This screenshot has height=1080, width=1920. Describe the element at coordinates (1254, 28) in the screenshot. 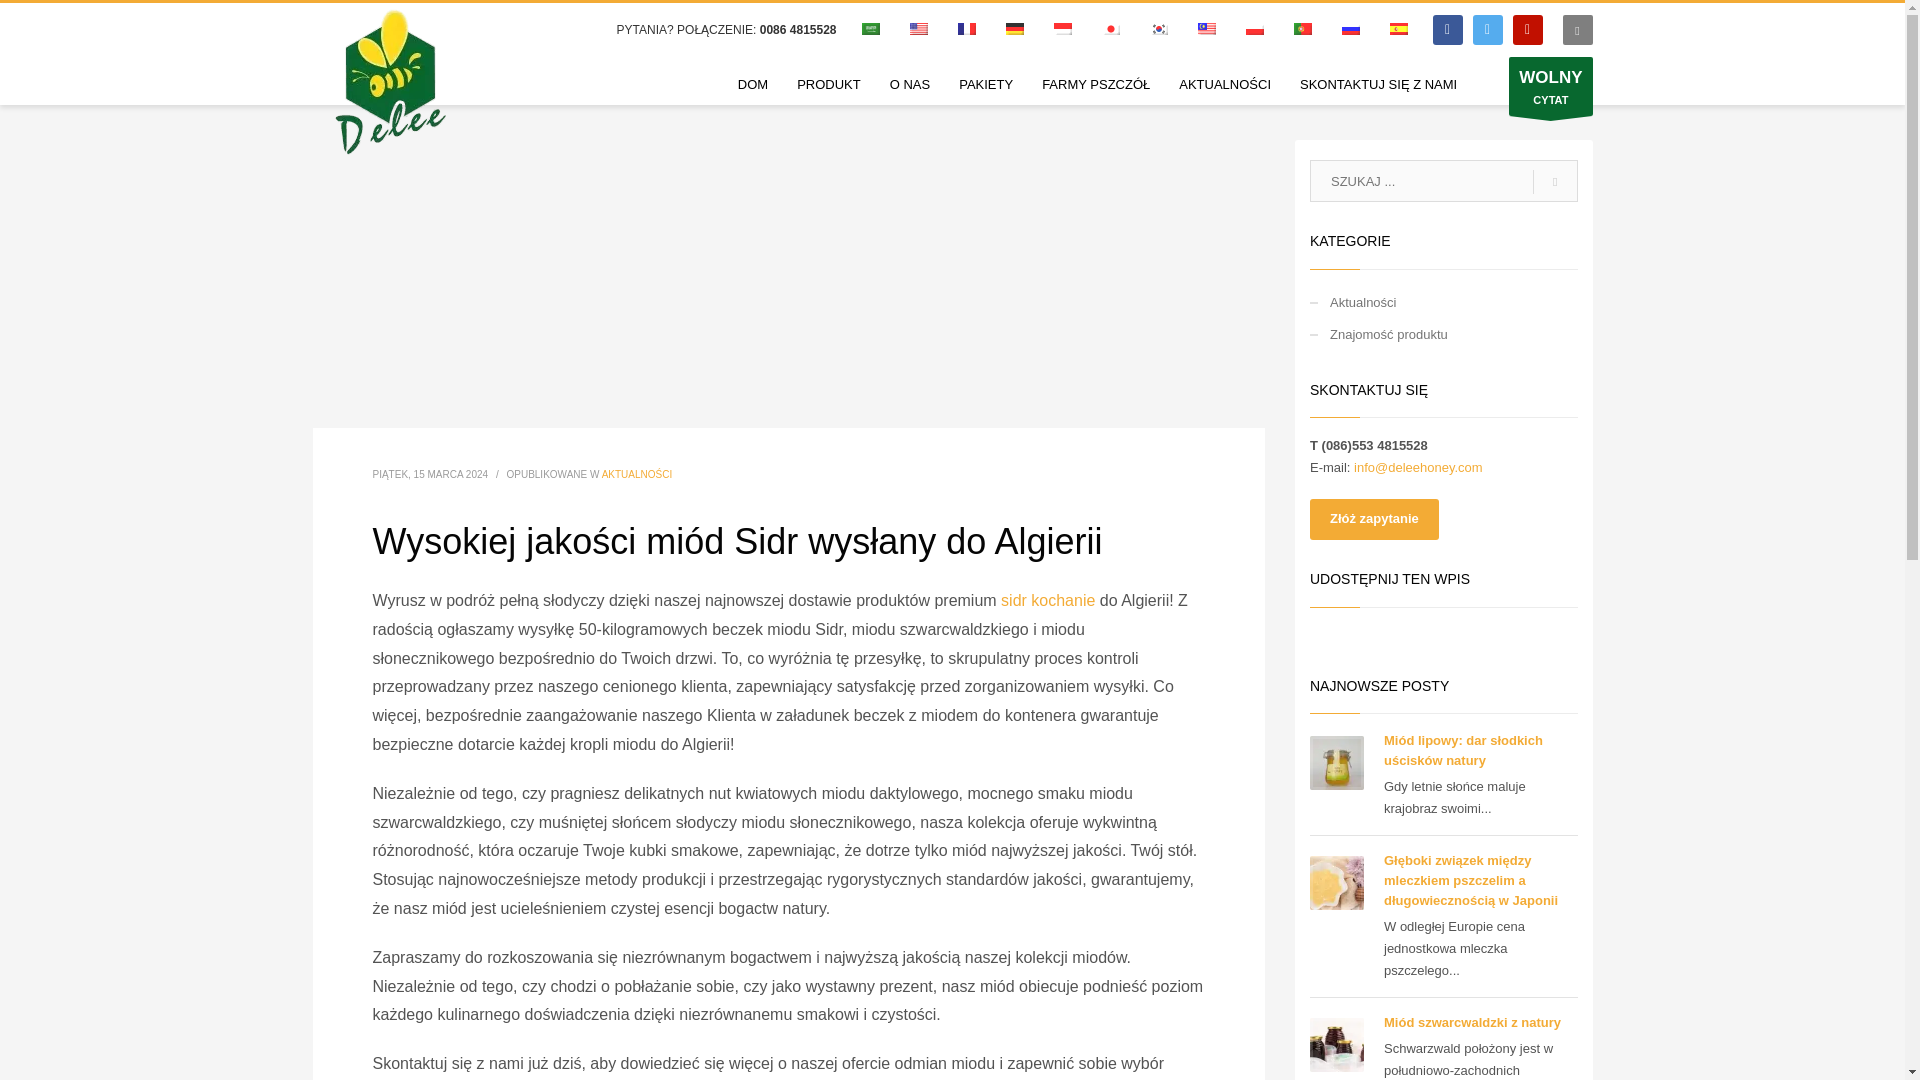

I see `Polish` at that location.